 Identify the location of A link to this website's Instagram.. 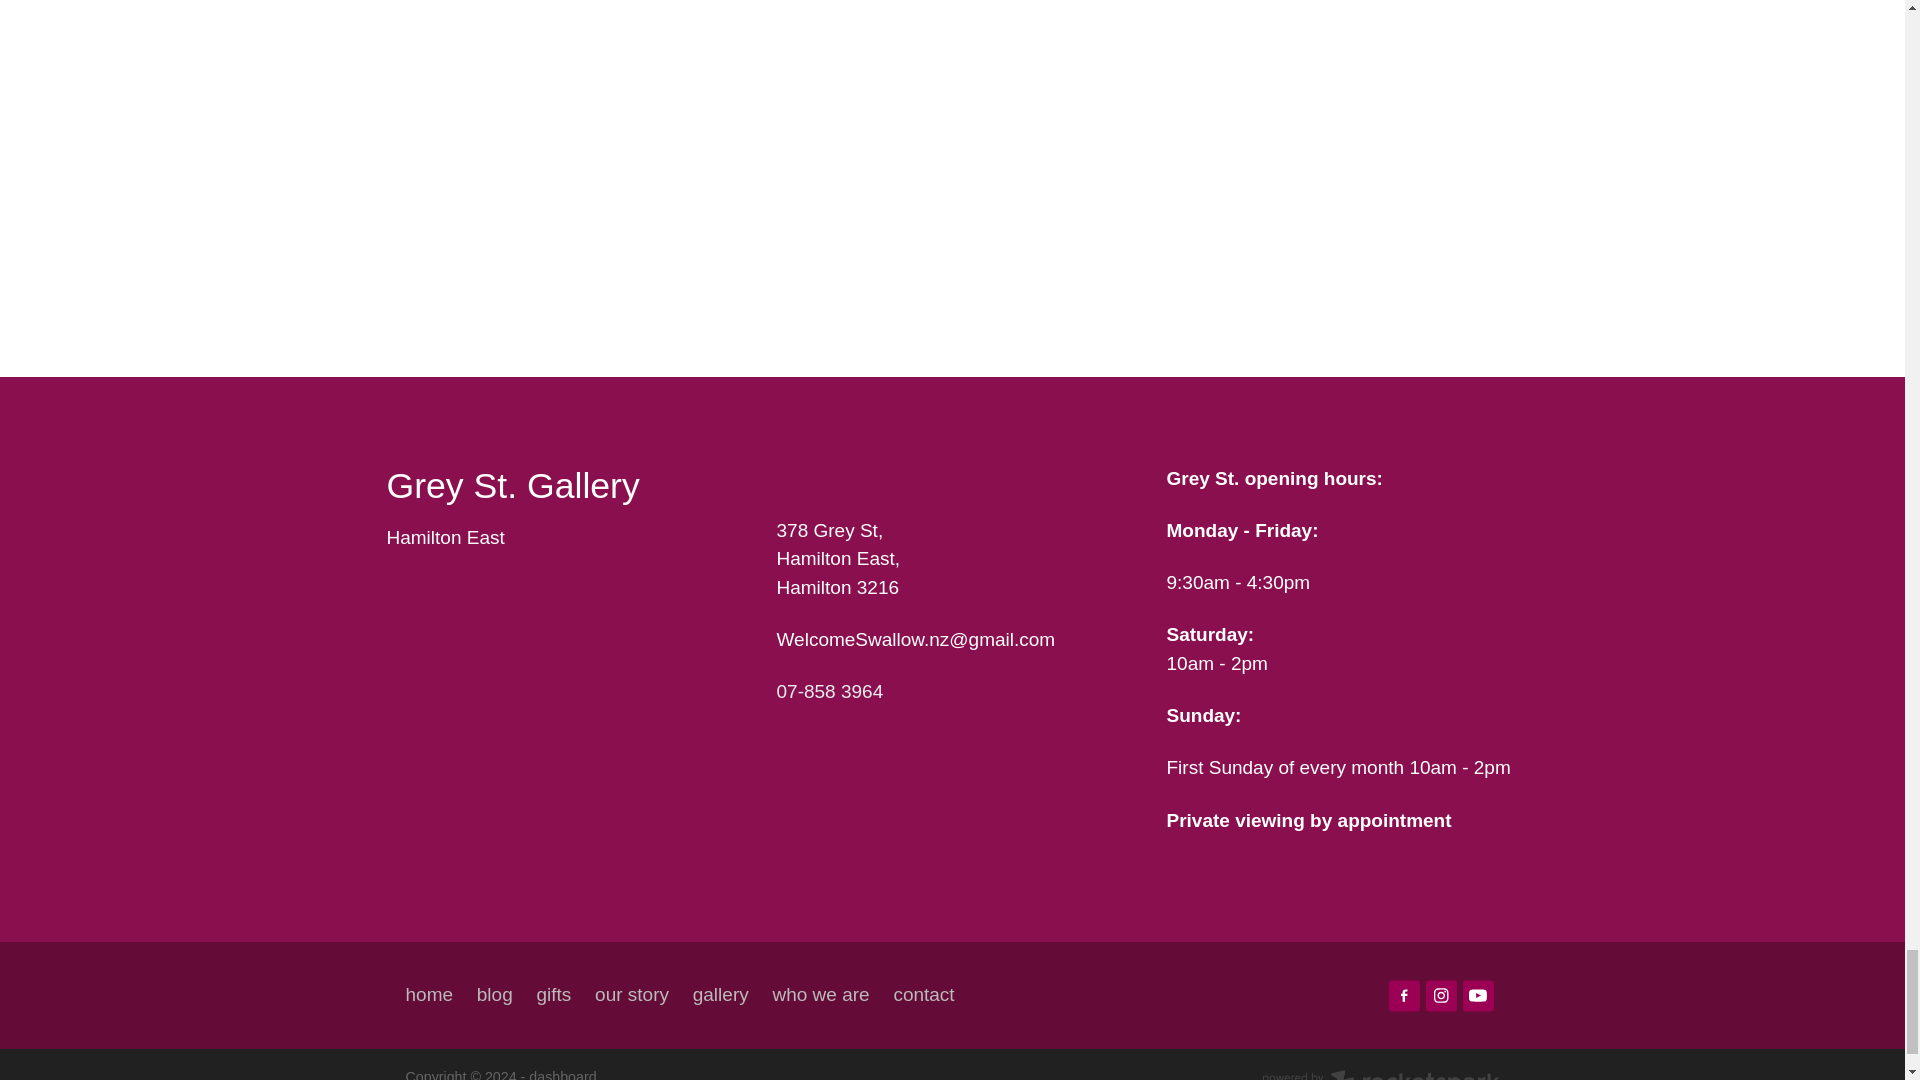
(1442, 994).